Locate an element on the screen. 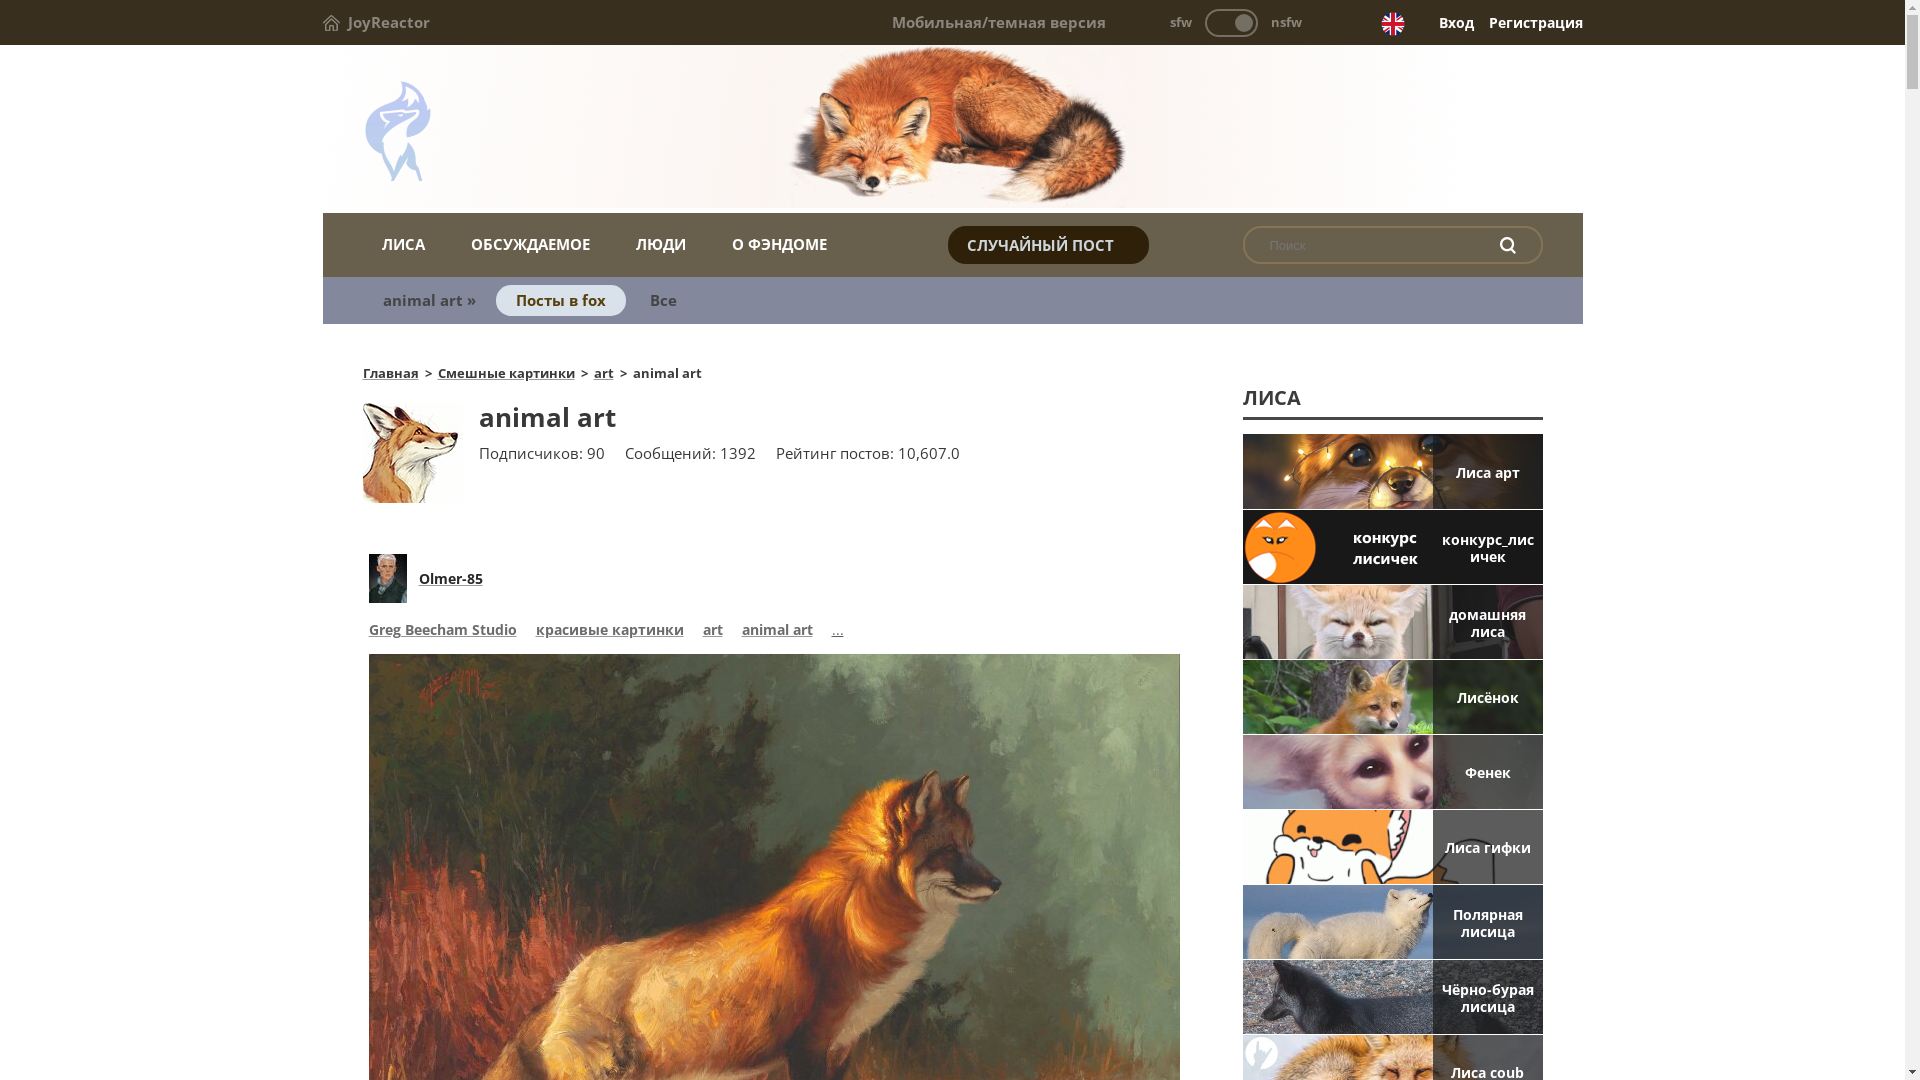  Greg Beecham Studio is located at coordinates (442, 632).